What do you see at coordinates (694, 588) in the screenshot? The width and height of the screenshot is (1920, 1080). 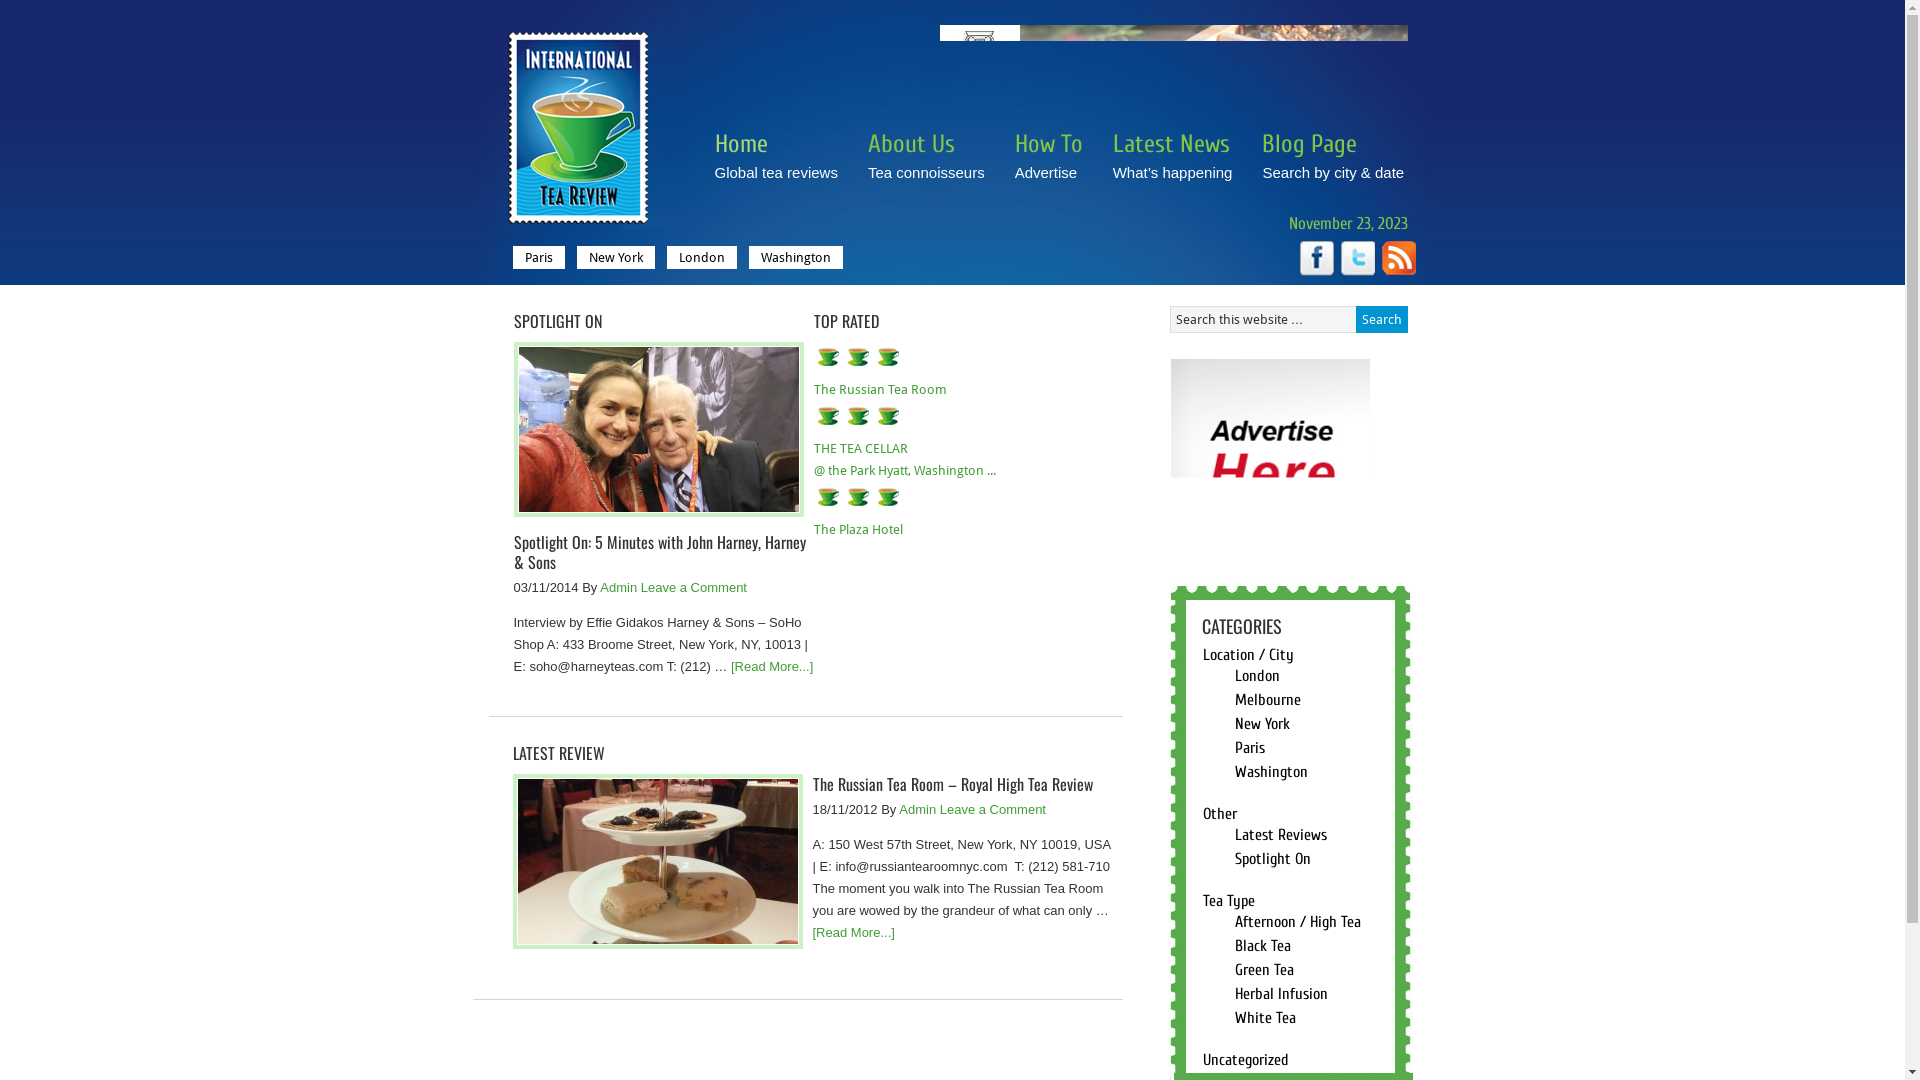 I see `Leave a Comment` at bounding box center [694, 588].